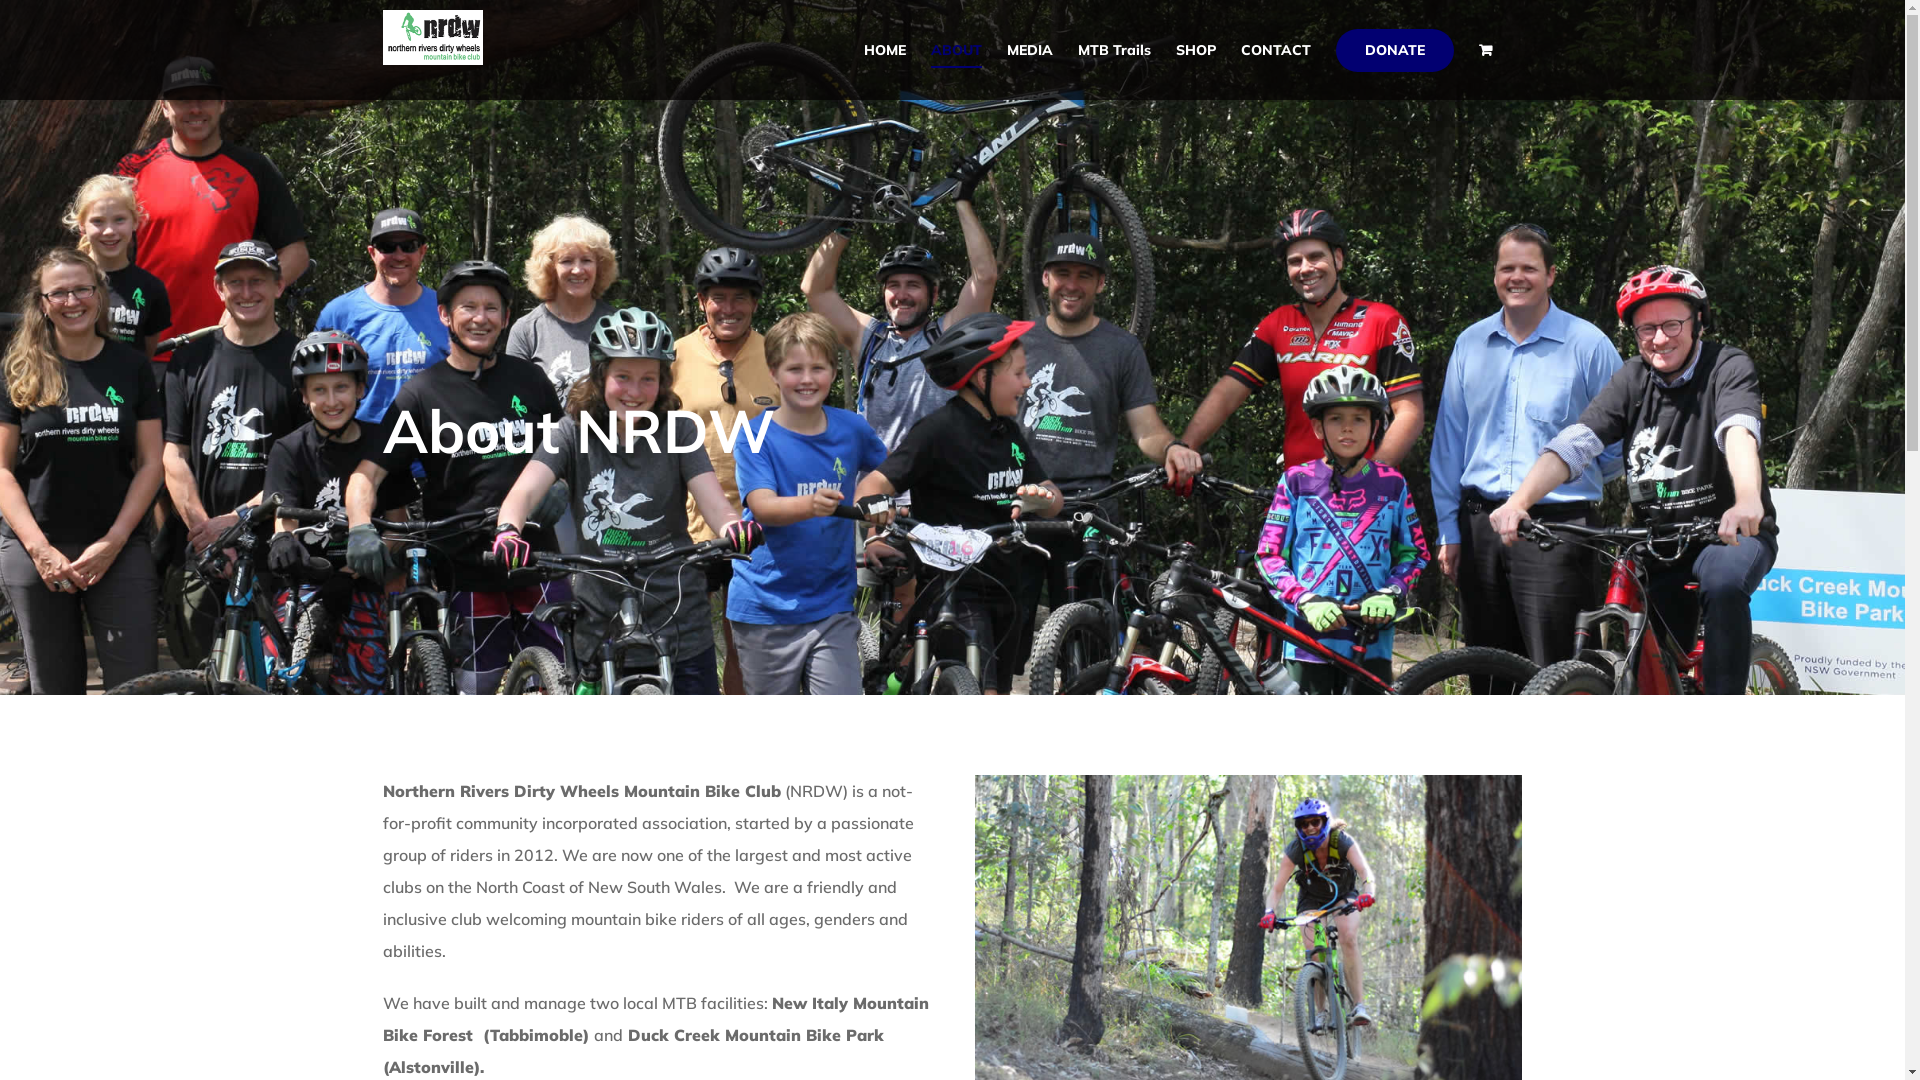 Image resolution: width=1920 pixels, height=1080 pixels. Describe the element at coordinates (956, 50) in the screenshot. I see `ABOUT` at that location.